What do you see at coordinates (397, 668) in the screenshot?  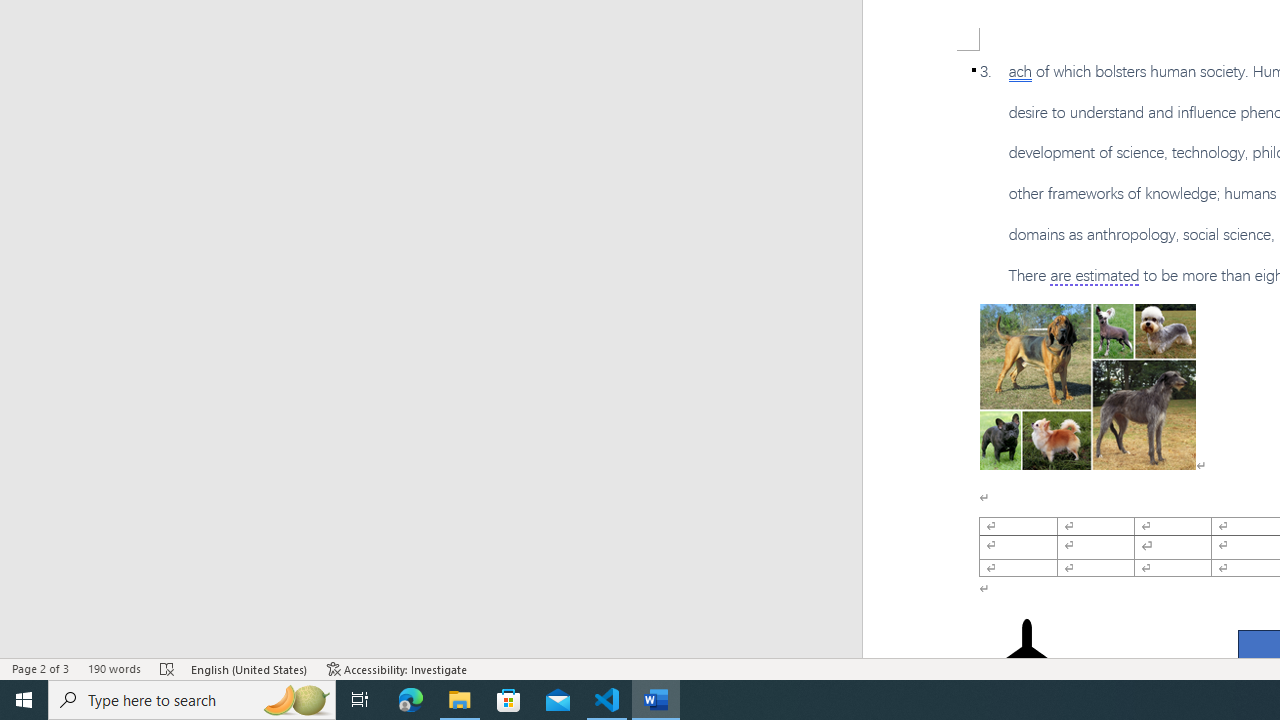 I see `Accessibility Checker Accessibility: Investigate` at bounding box center [397, 668].